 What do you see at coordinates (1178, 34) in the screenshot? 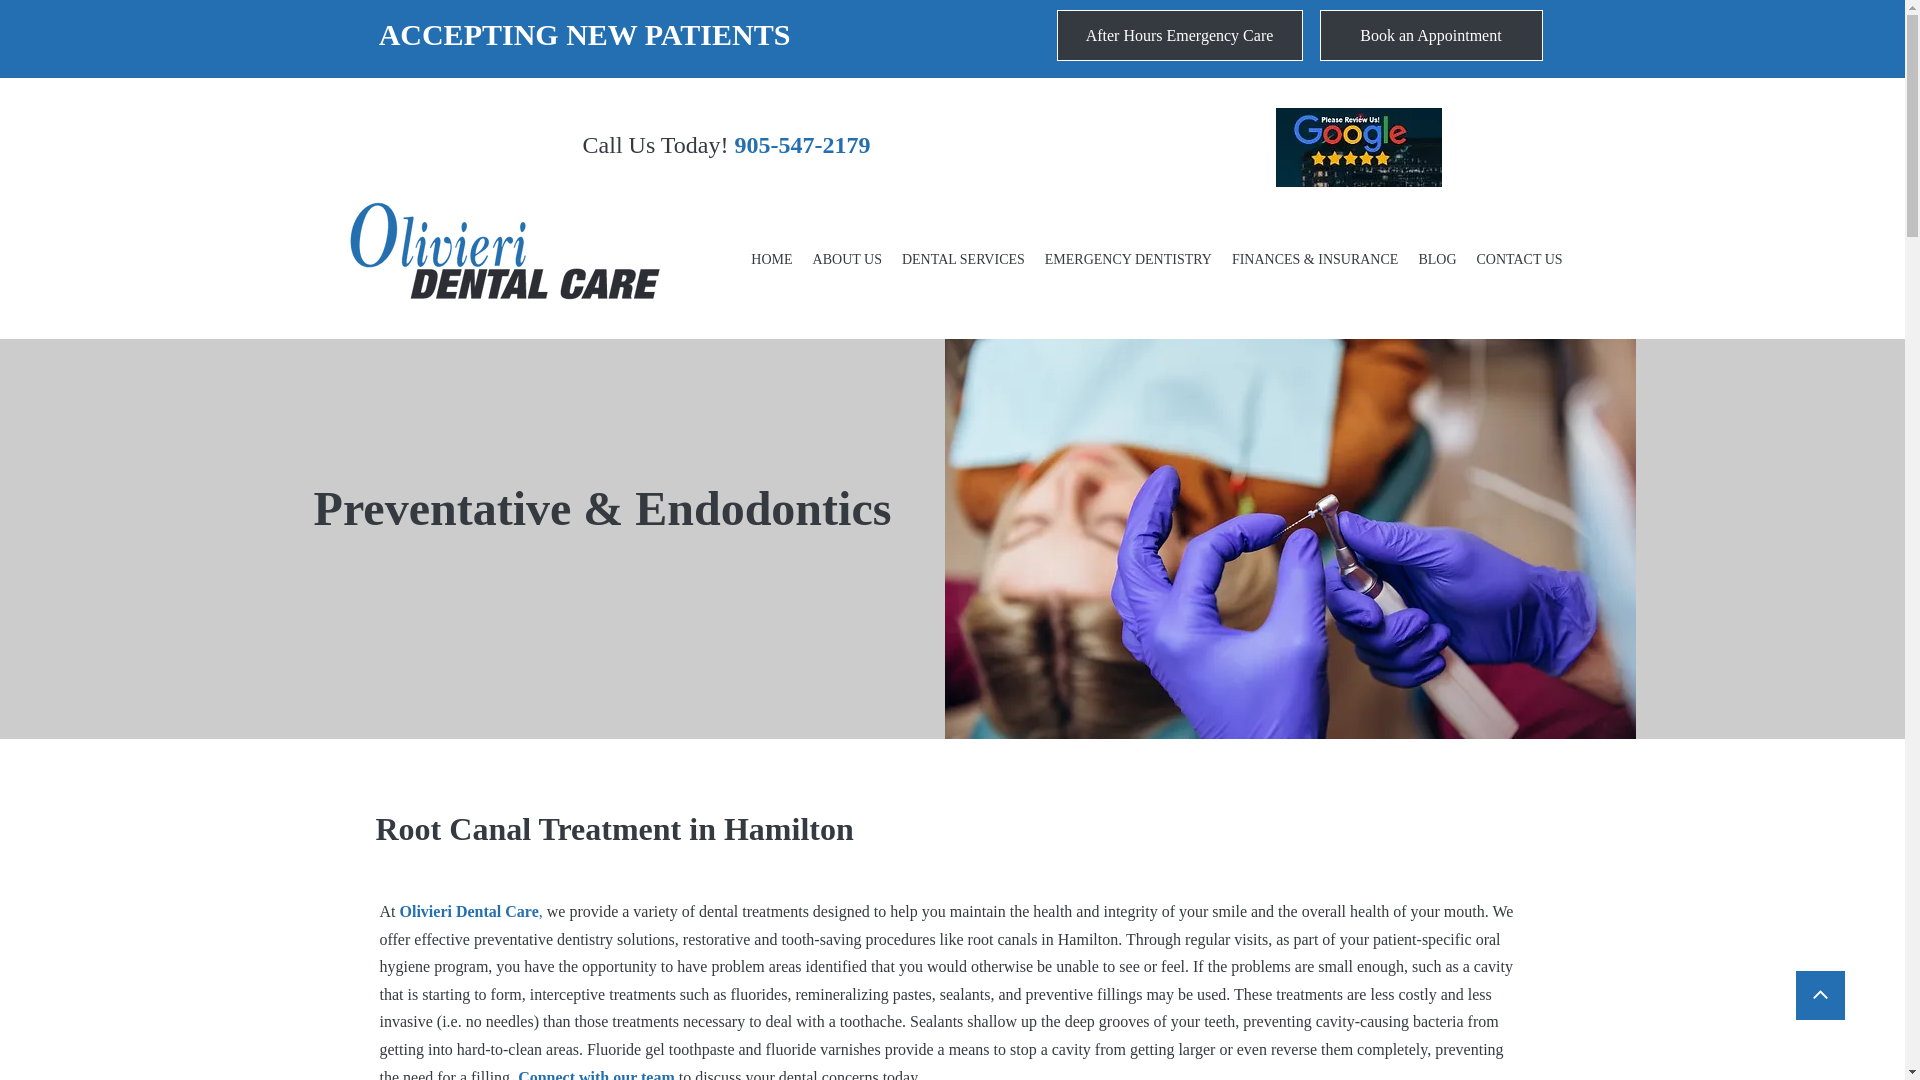
I see `After Hours Emergency Care` at bounding box center [1178, 34].